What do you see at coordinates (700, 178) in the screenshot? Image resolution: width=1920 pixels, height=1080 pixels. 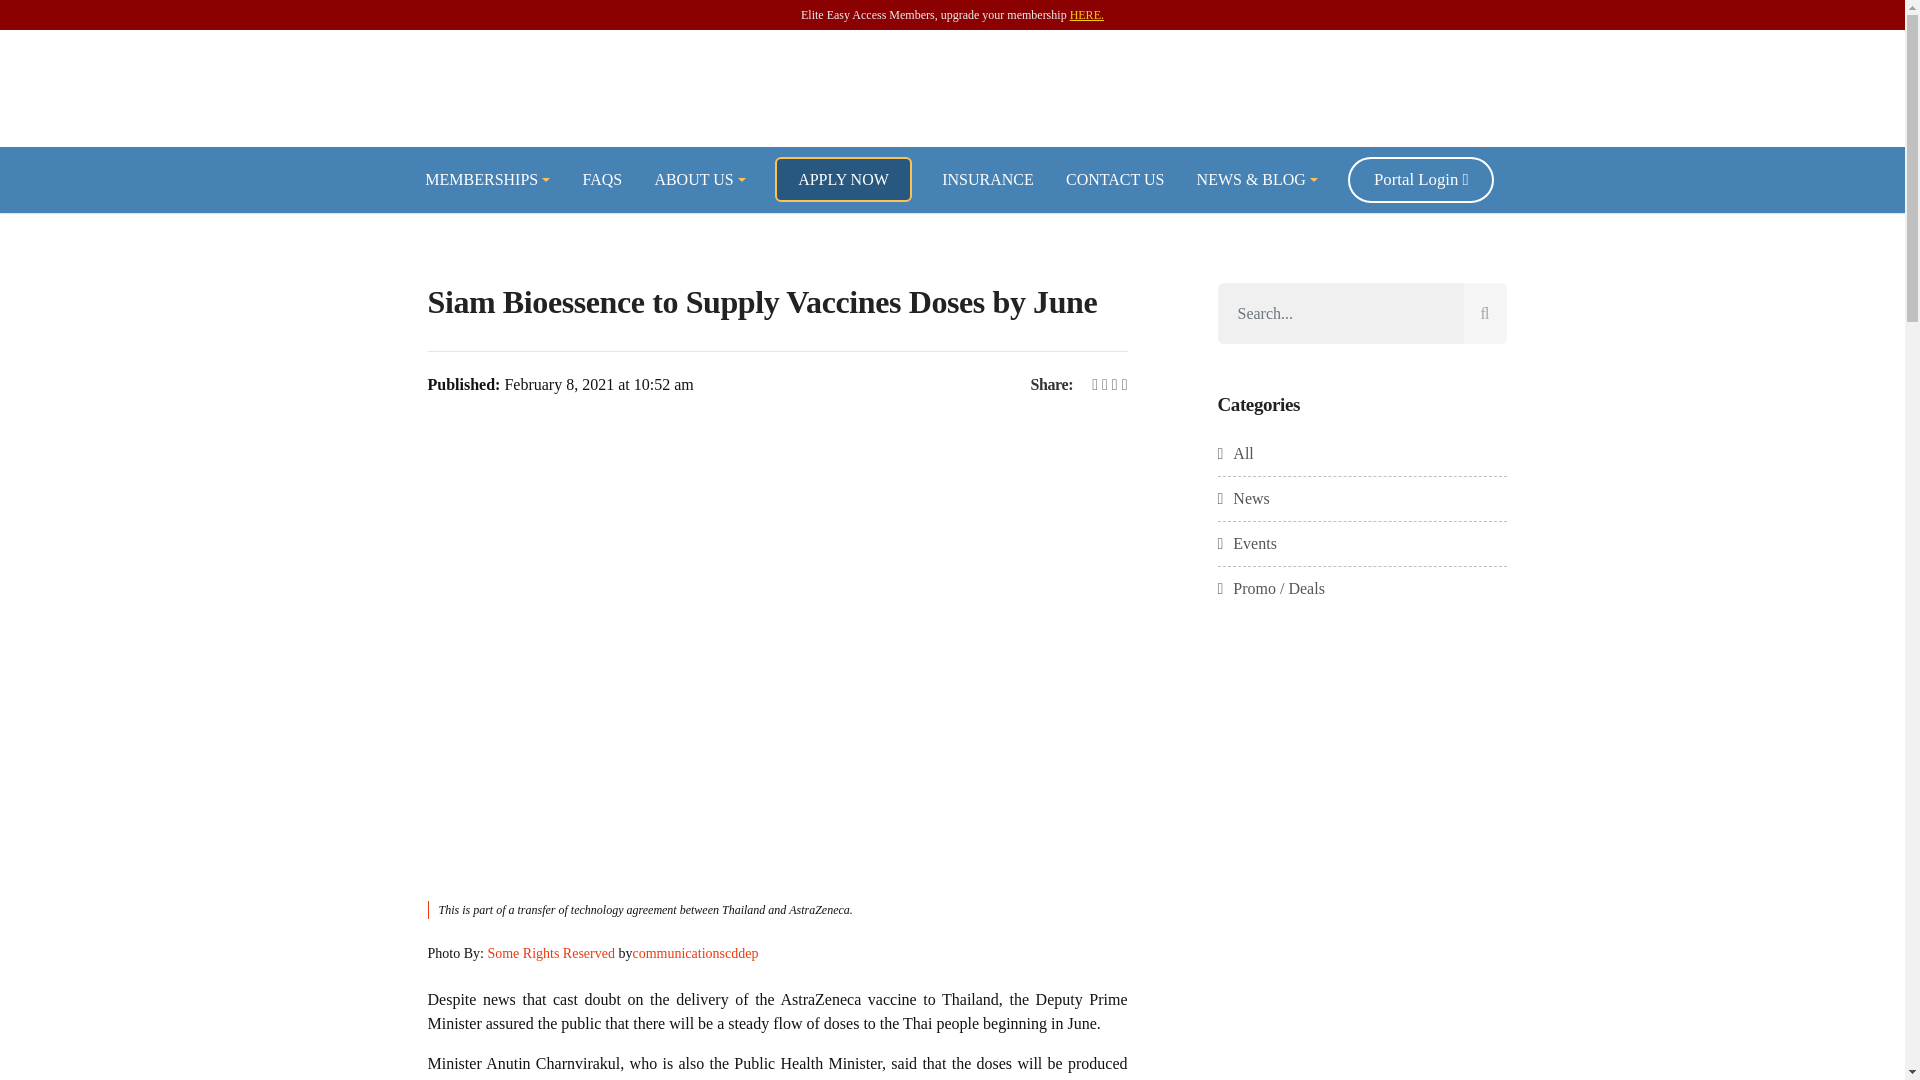 I see `ABOUT US` at bounding box center [700, 178].